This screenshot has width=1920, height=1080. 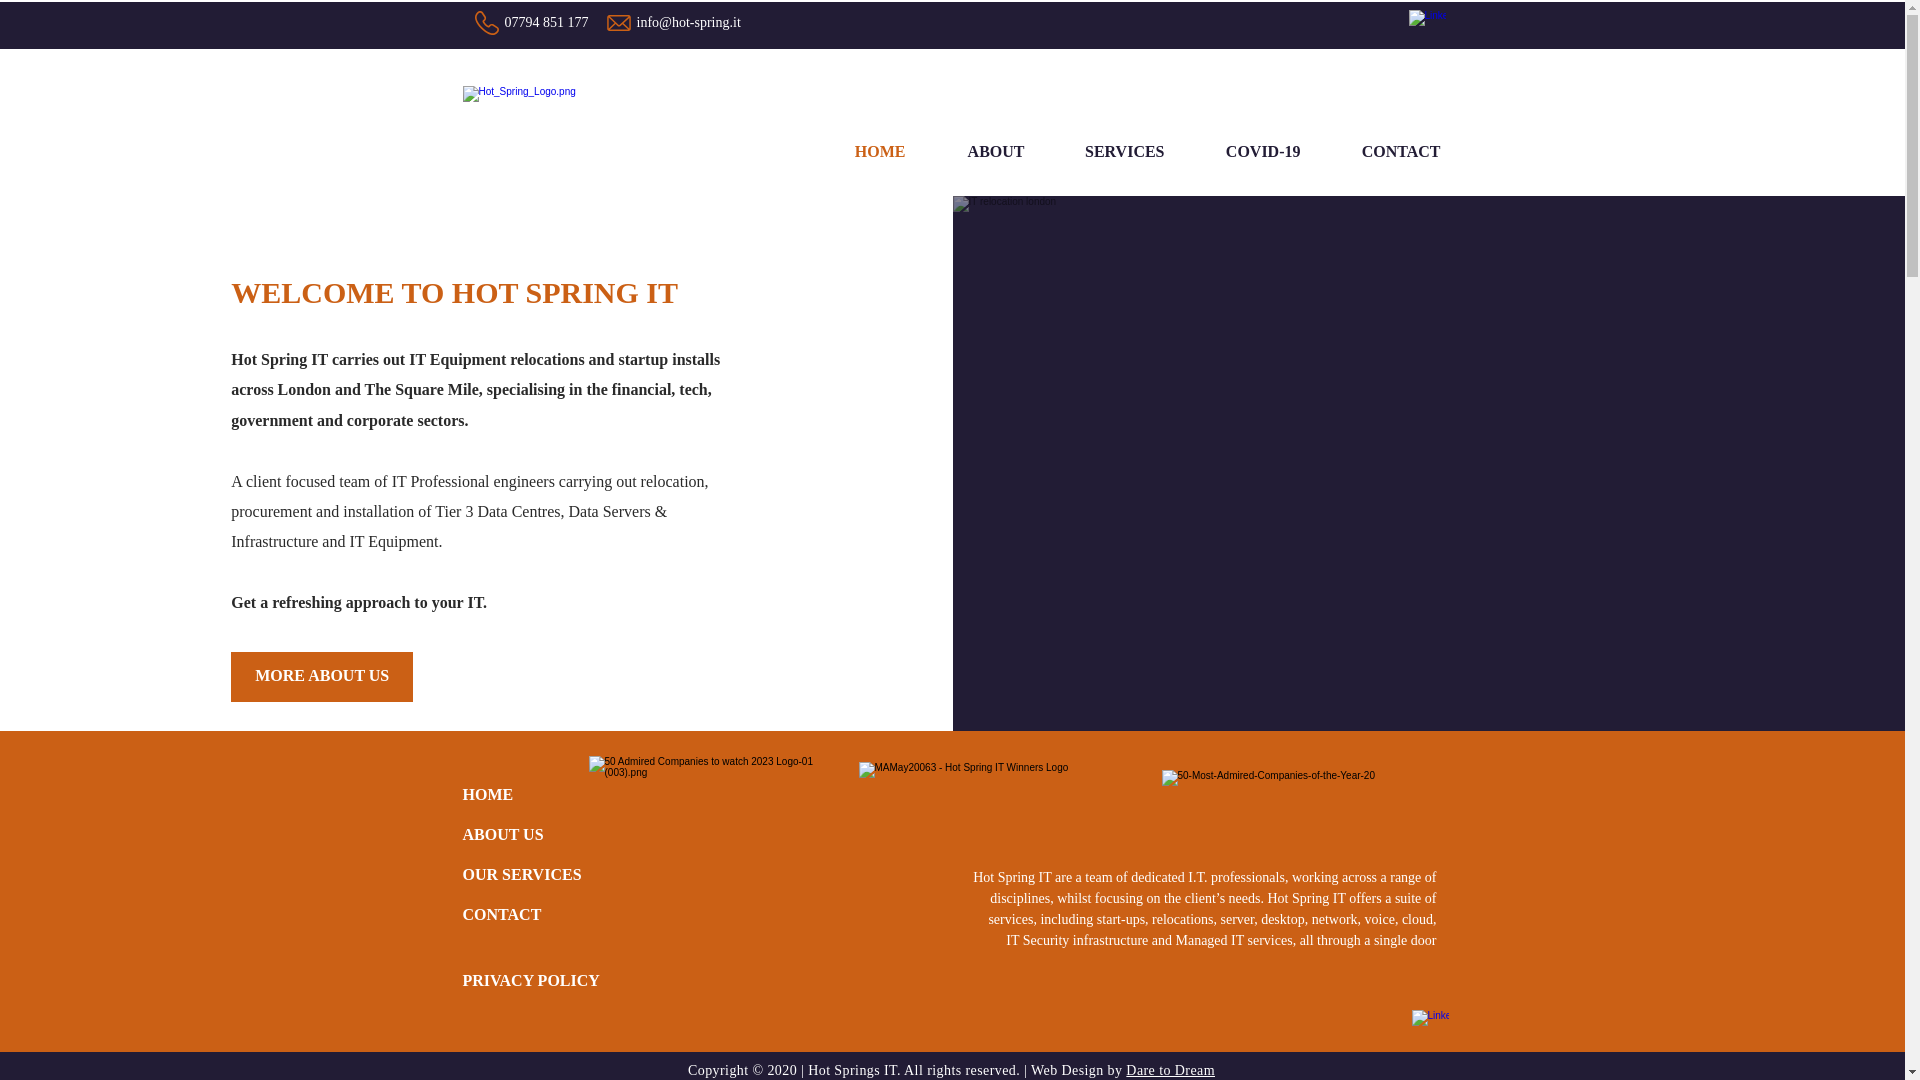 What do you see at coordinates (1385, 152) in the screenshot?
I see `CONTACT` at bounding box center [1385, 152].